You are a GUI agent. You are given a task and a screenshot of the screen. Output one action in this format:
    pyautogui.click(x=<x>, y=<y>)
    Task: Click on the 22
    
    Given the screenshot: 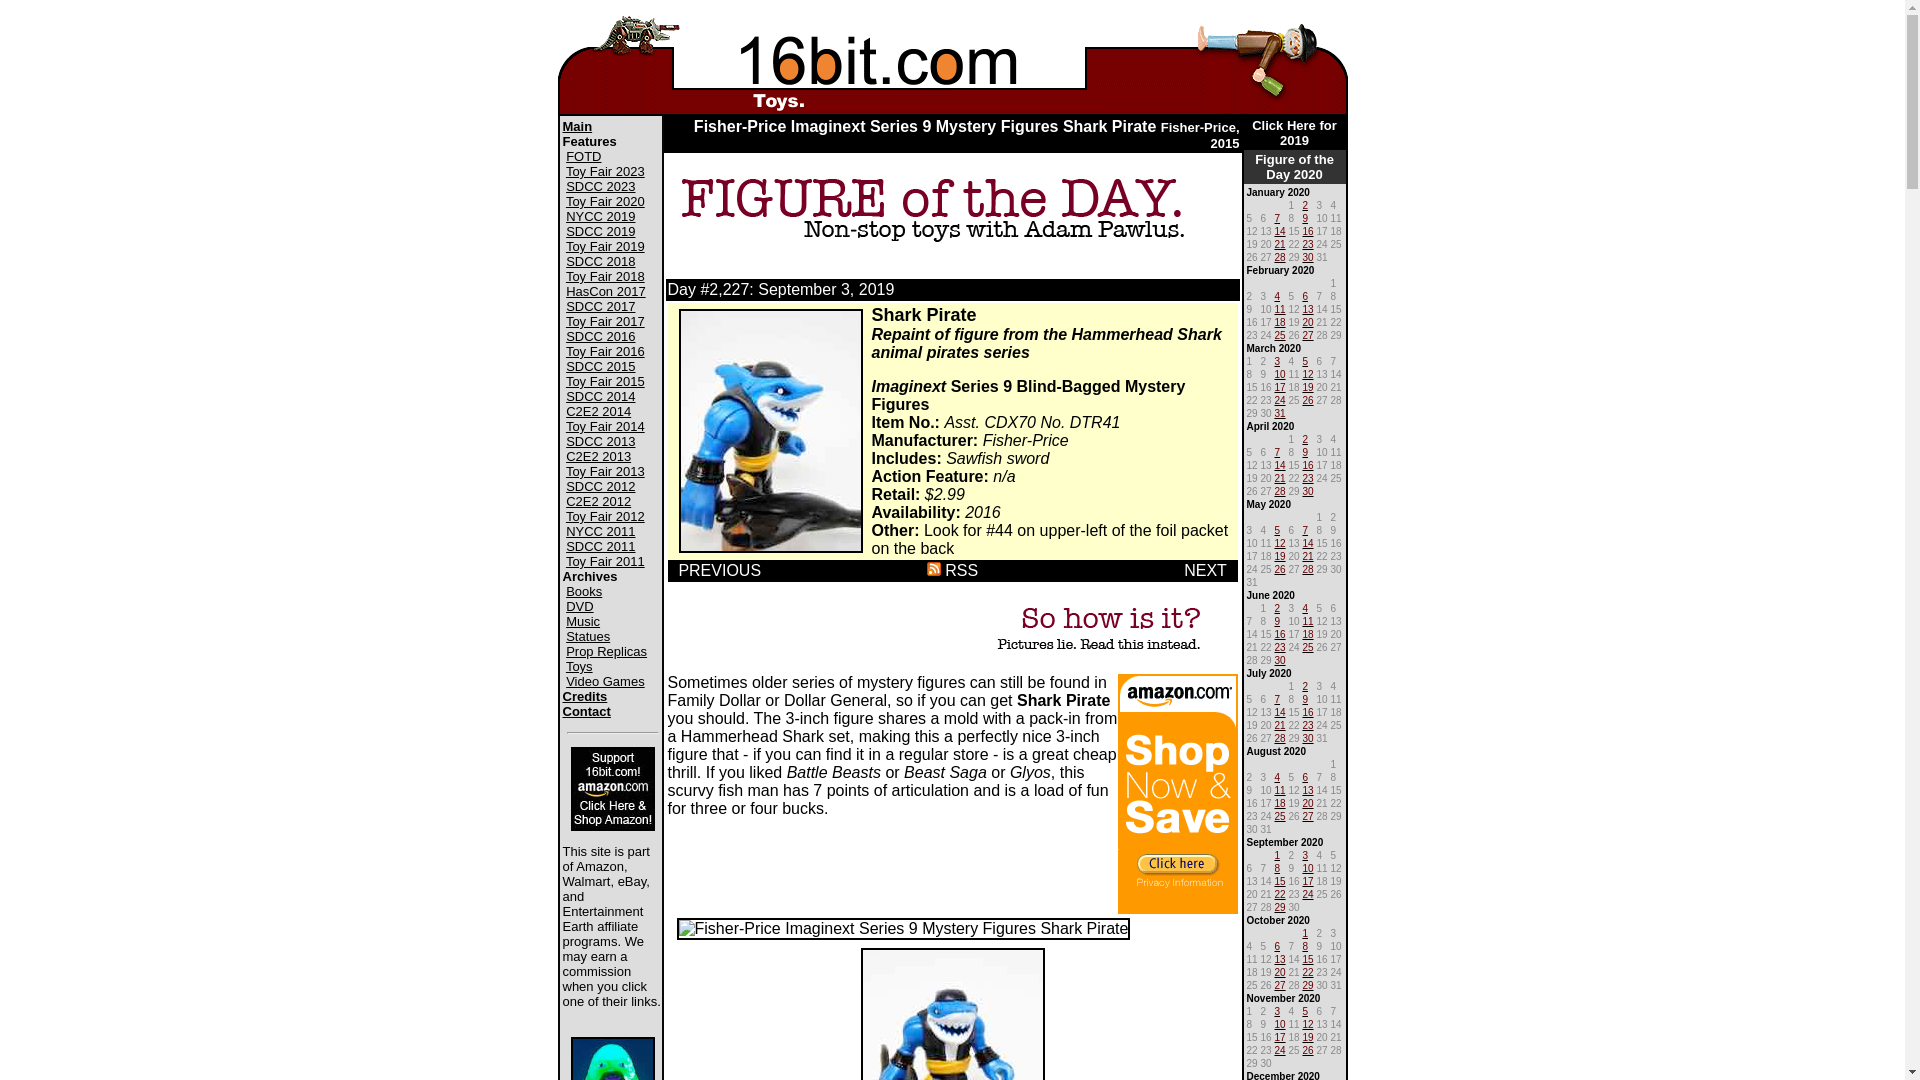 What is the action you would take?
    pyautogui.click(x=1308, y=970)
    